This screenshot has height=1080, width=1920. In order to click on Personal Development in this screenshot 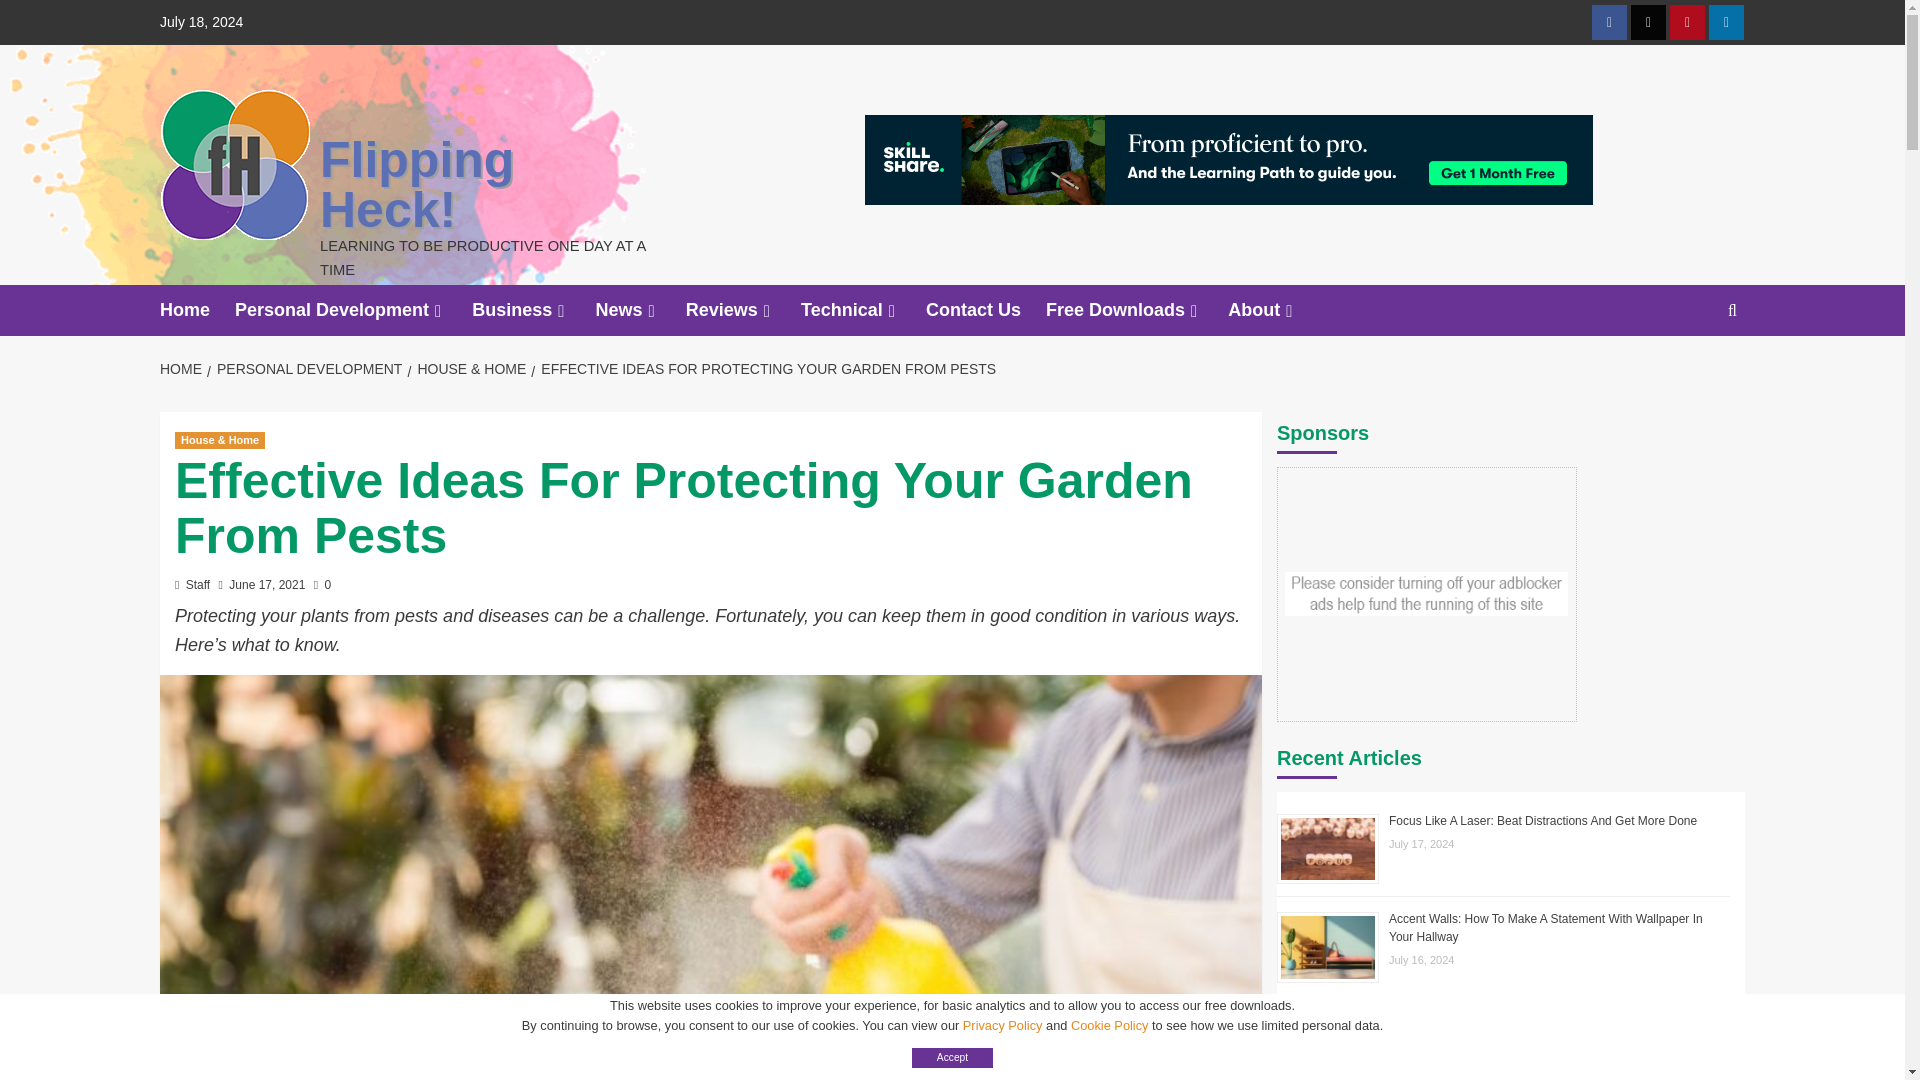, I will do `click(353, 310)`.